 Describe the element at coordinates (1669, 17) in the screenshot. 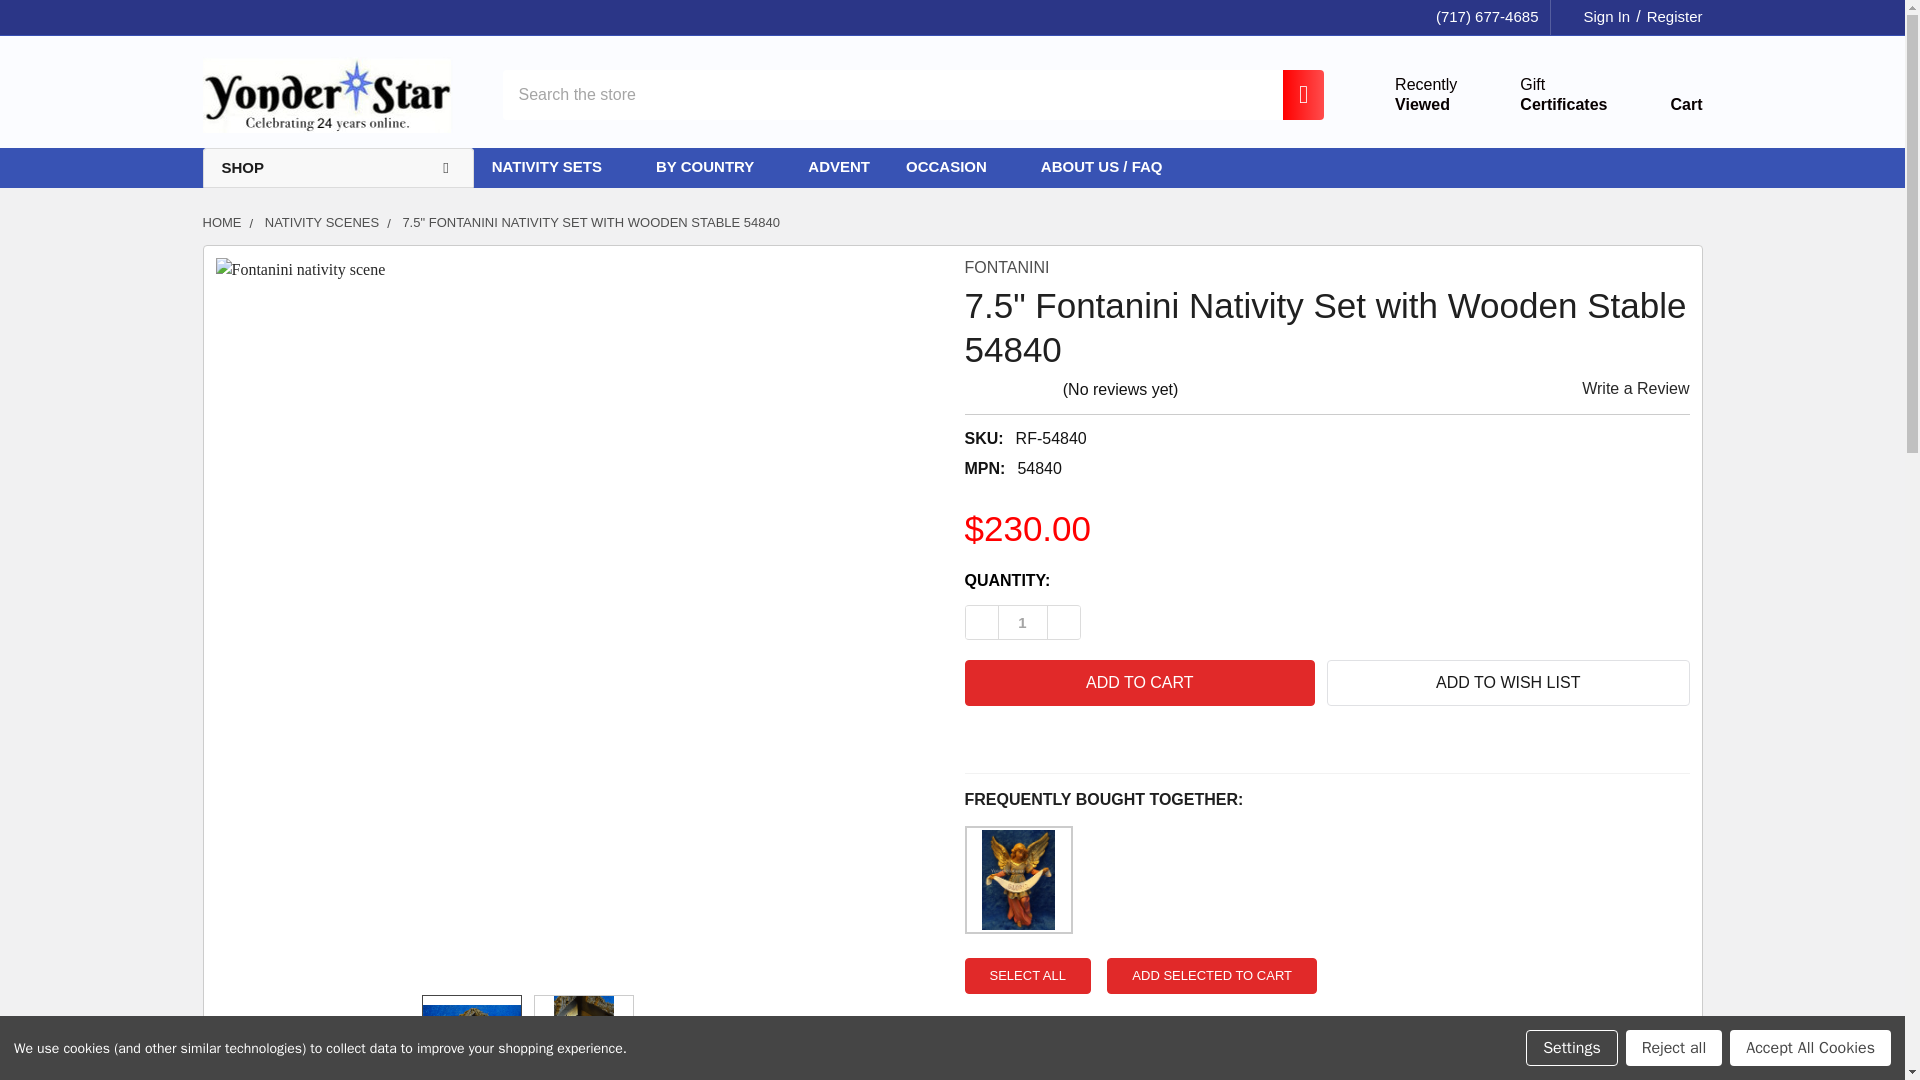

I see `Search` at that location.